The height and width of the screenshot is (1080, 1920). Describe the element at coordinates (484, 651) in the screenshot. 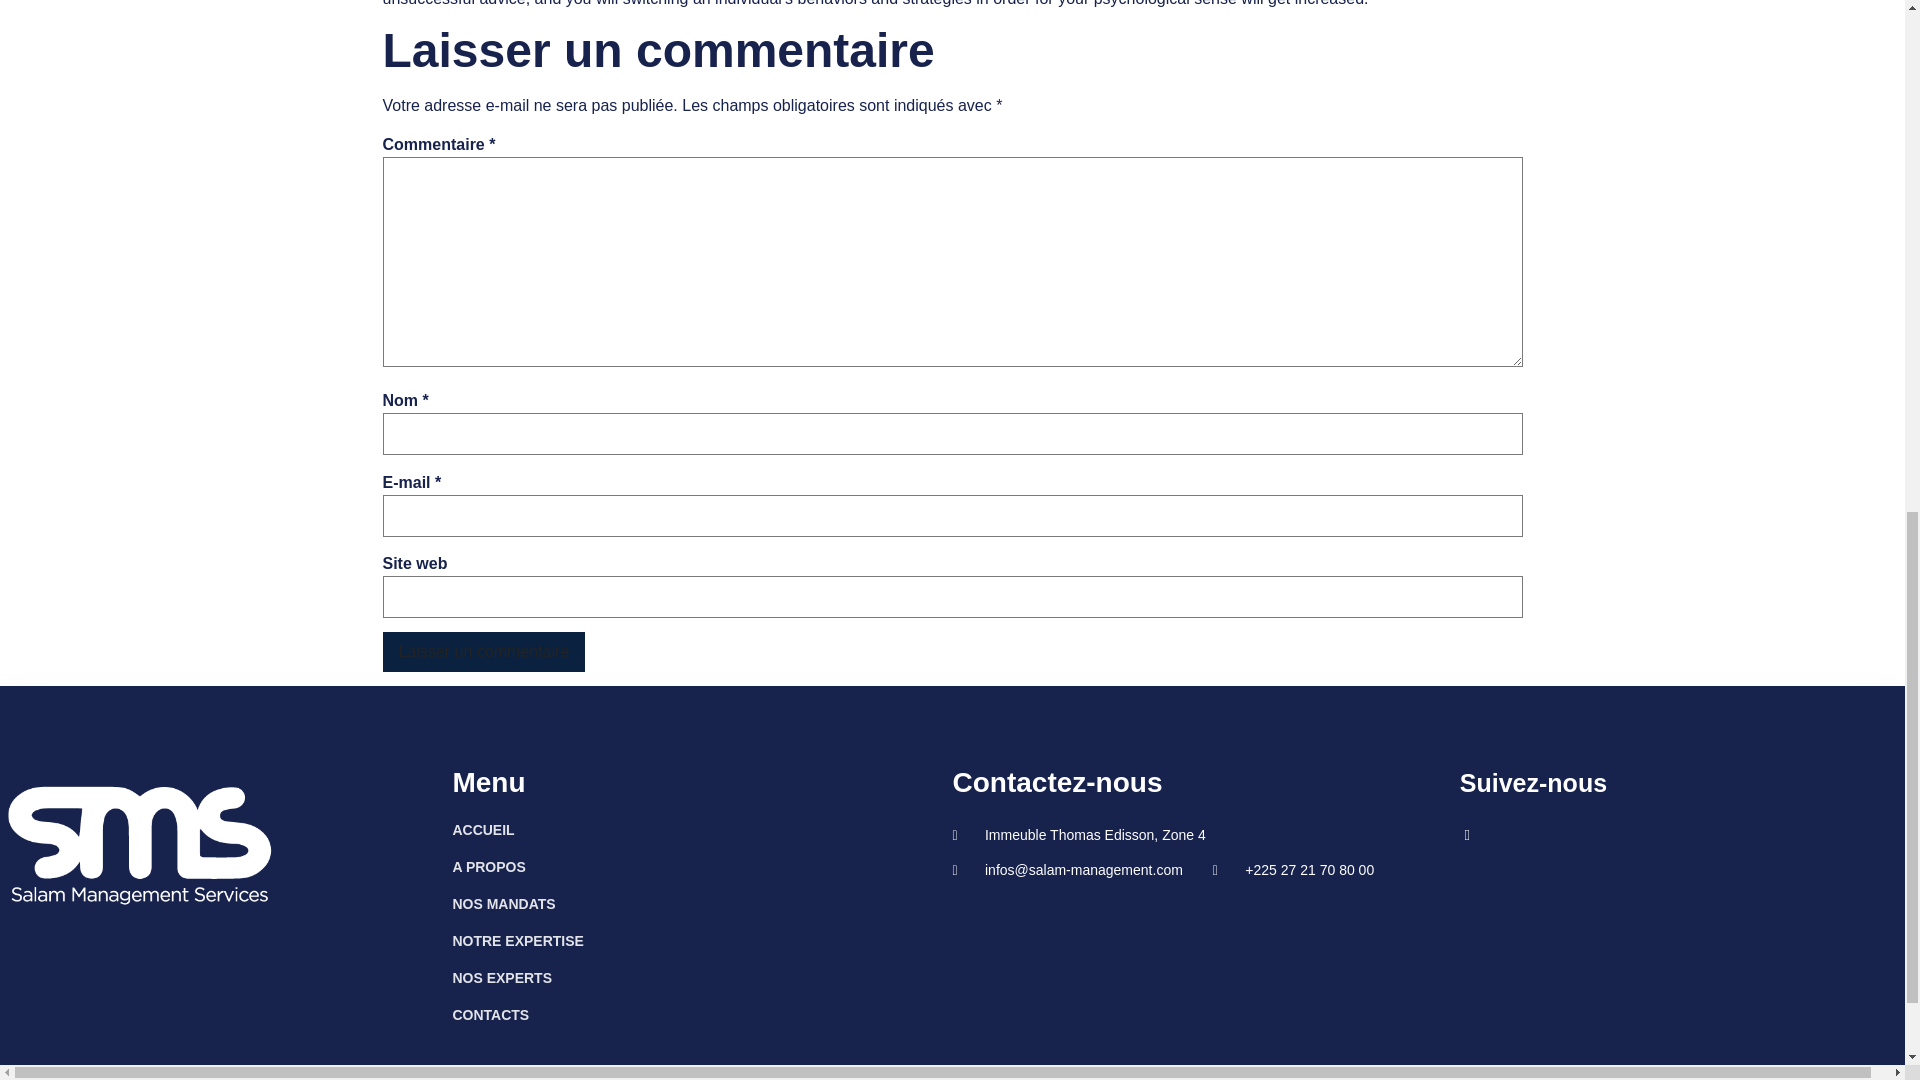

I see `Laisser un commentaire` at that location.